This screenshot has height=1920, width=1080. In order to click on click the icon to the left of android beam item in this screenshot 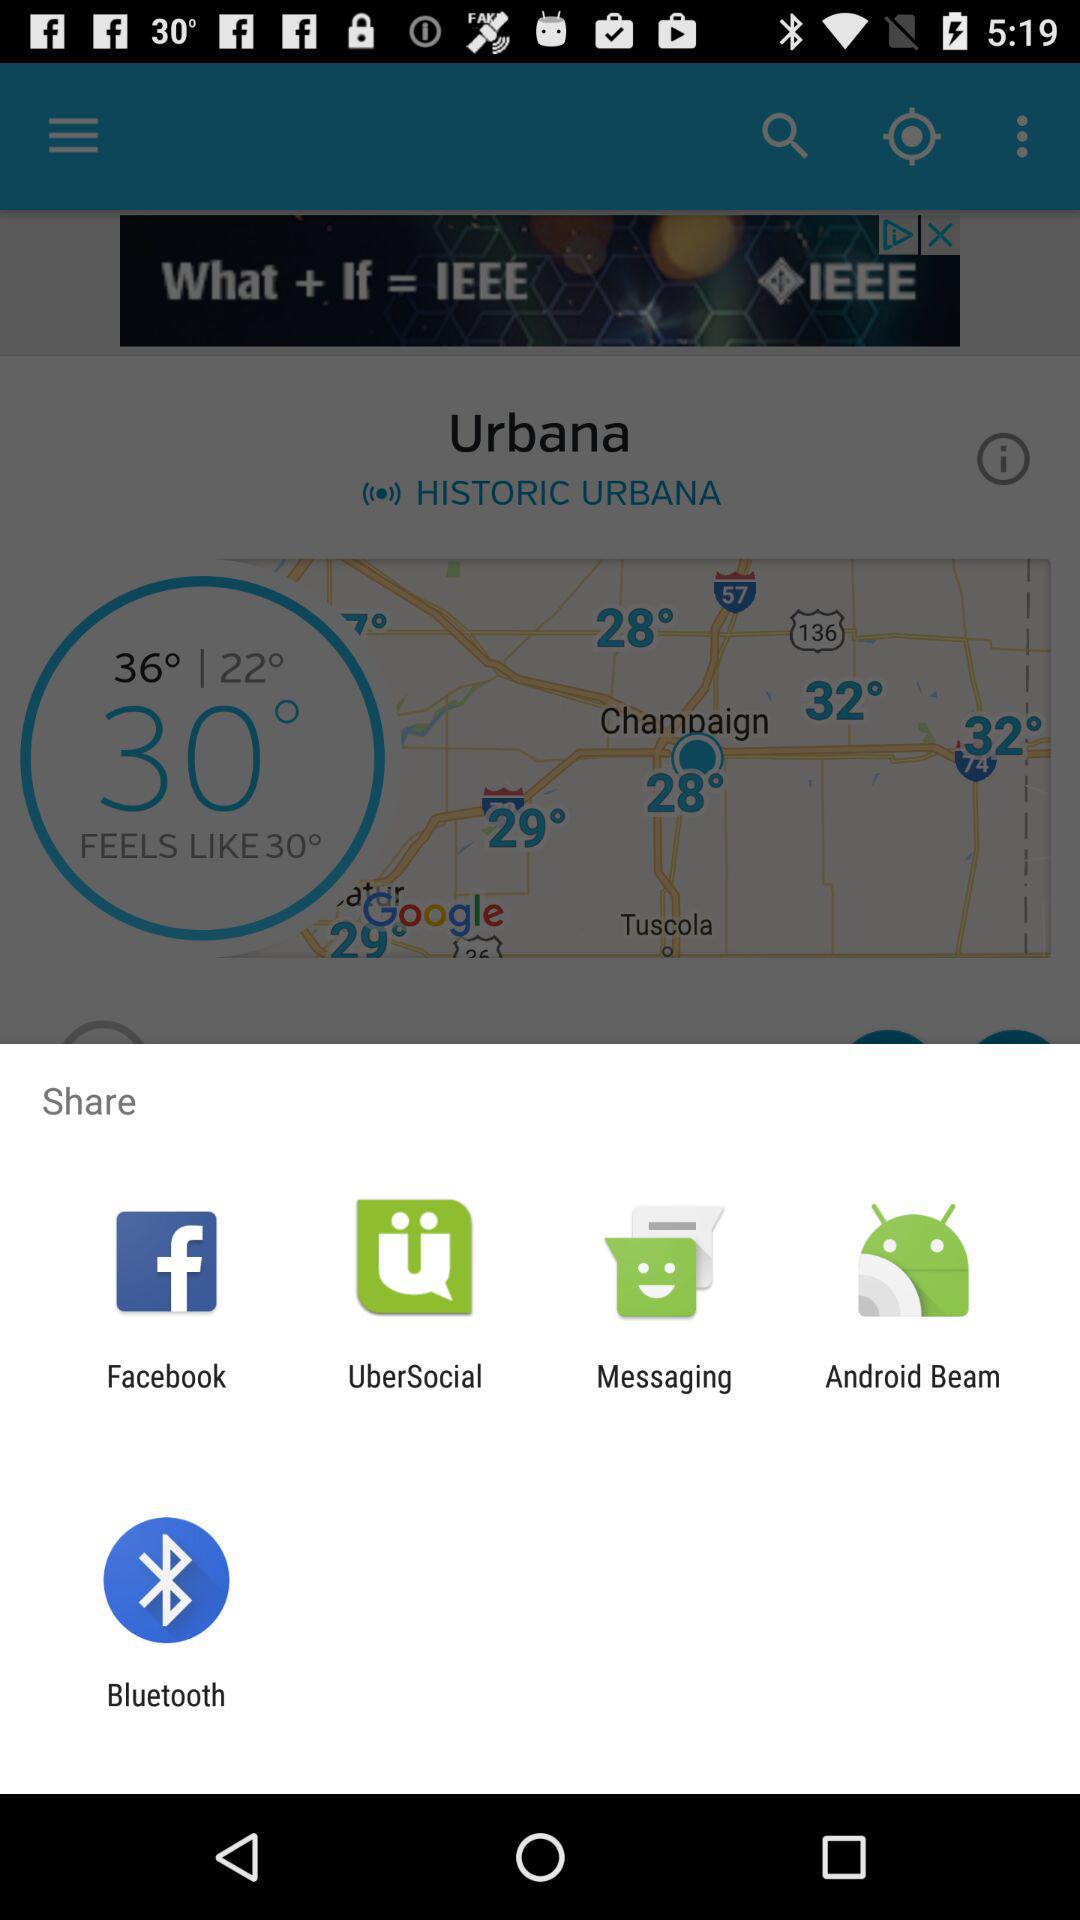, I will do `click(664, 1393)`.